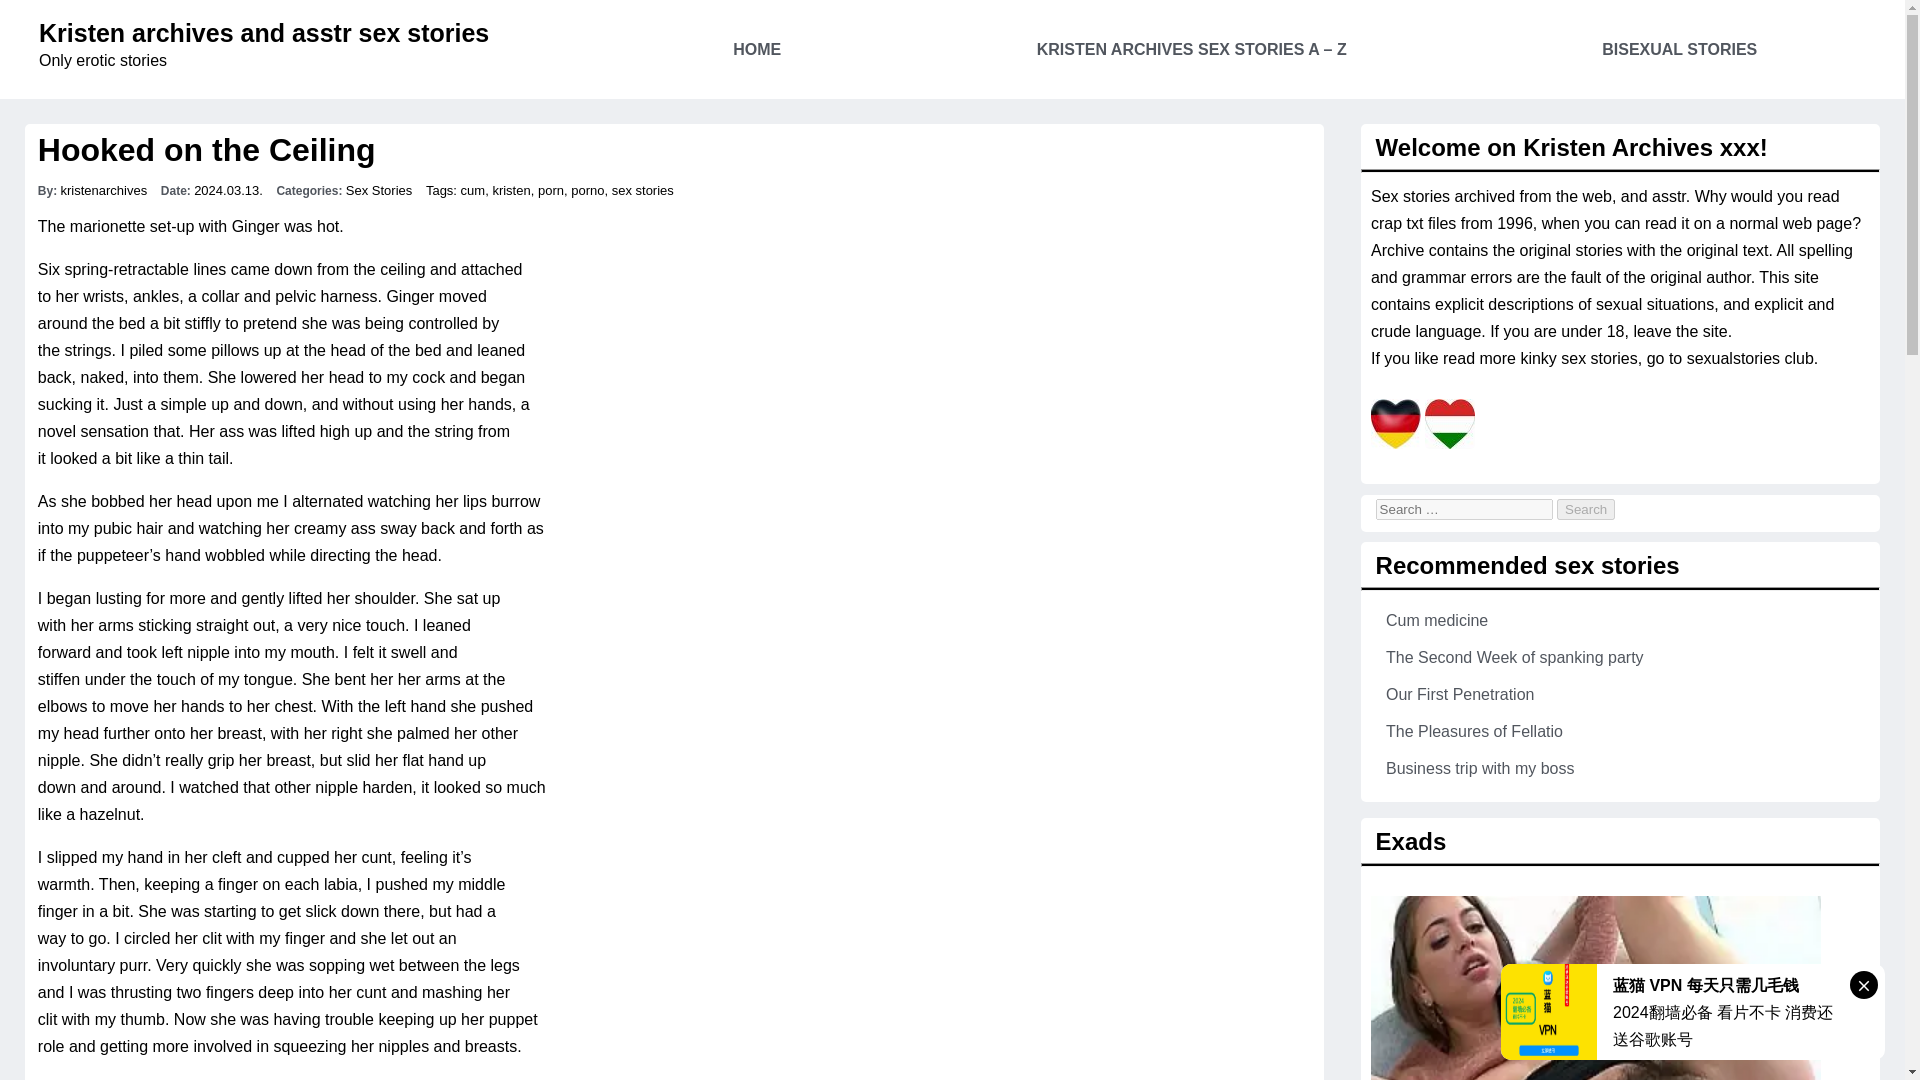 This screenshot has height=1080, width=1920. I want to click on Our First Penetration, so click(1460, 694).